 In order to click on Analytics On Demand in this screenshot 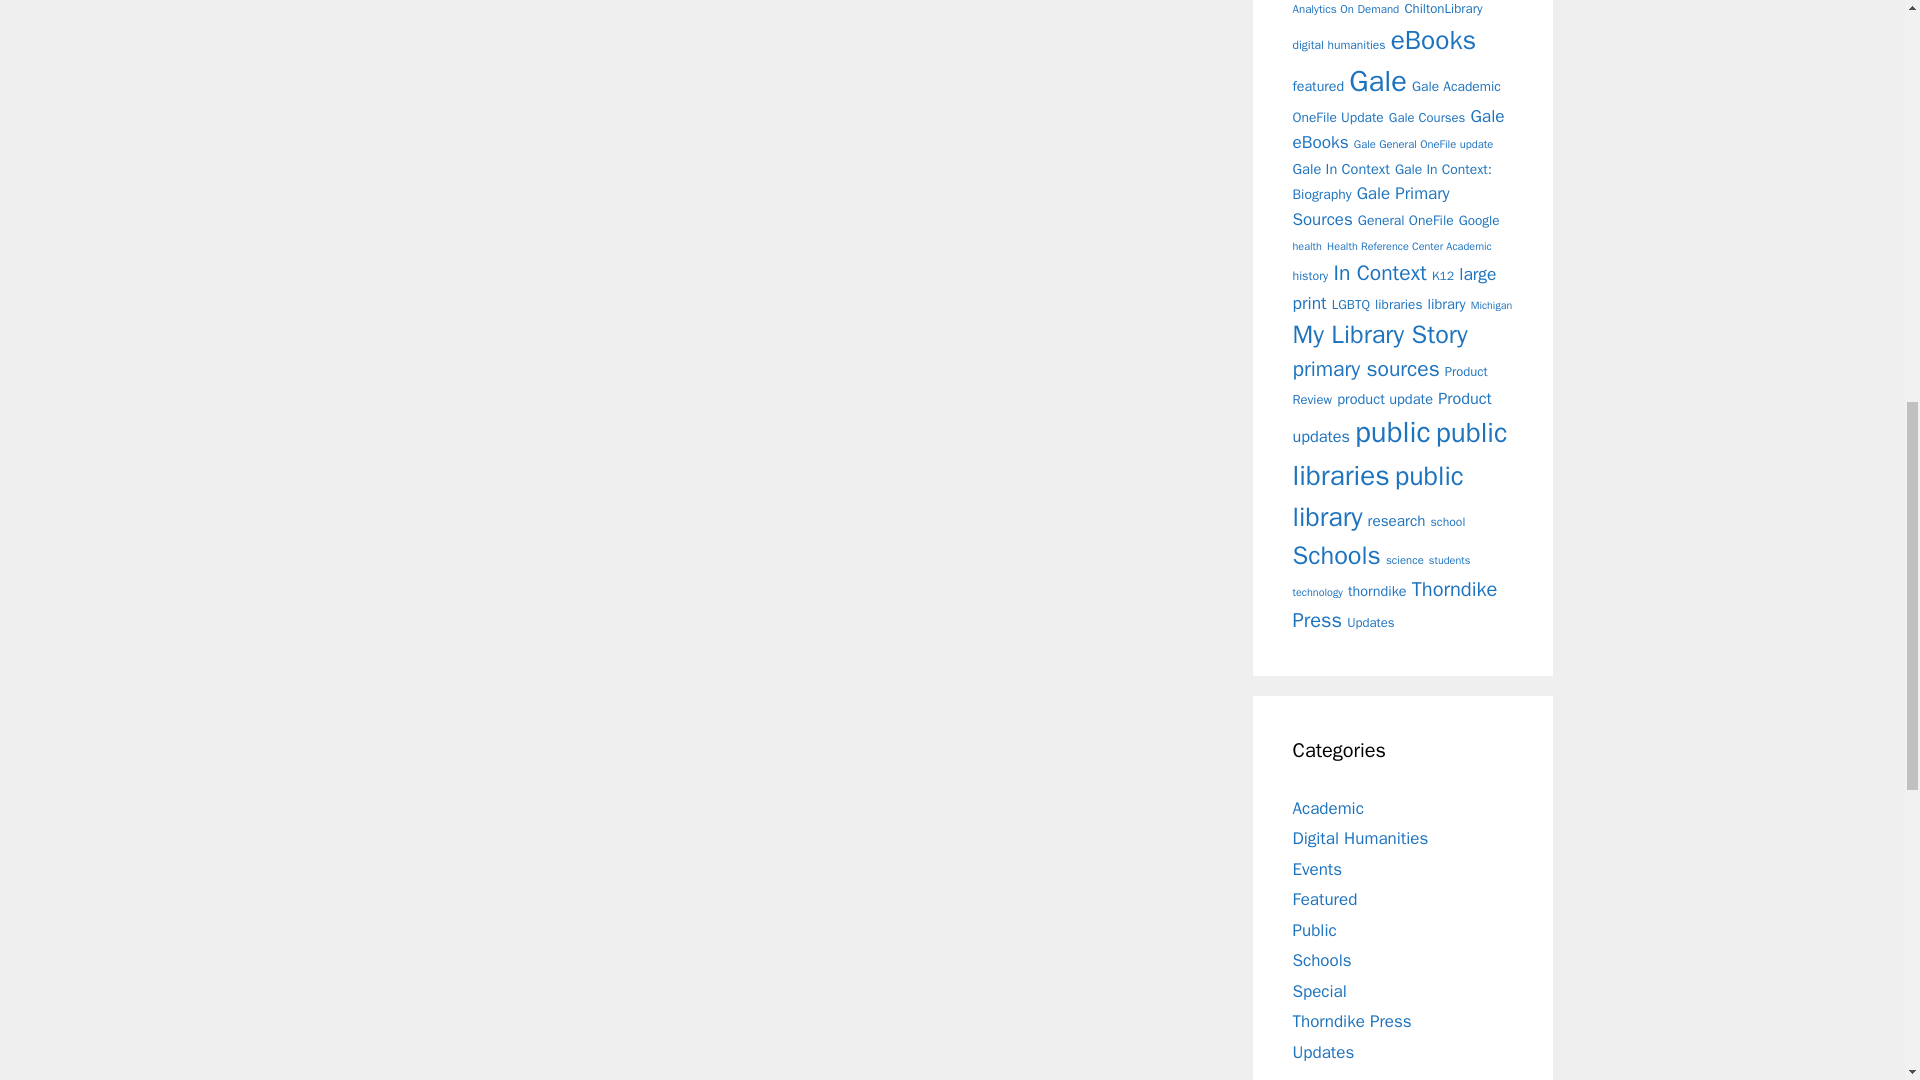, I will do `click(1346, 9)`.